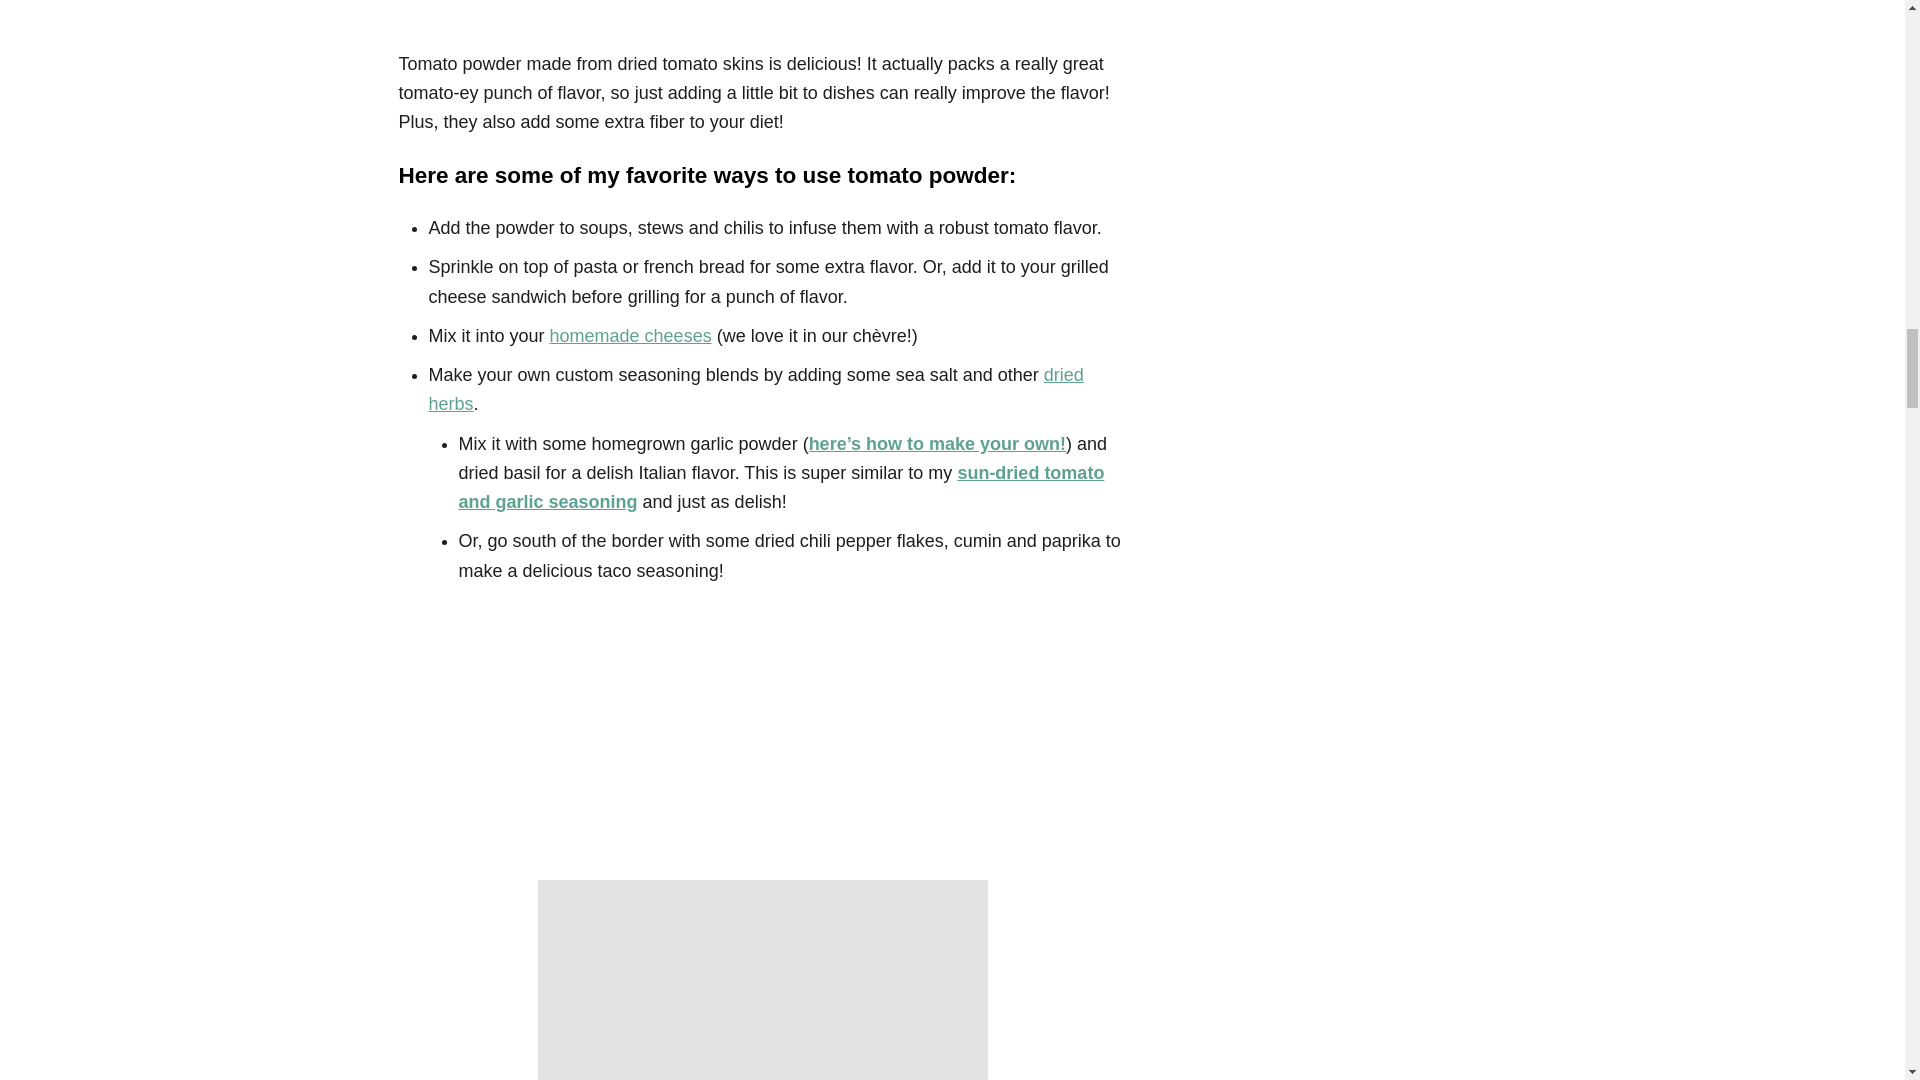  Describe the element at coordinates (755, 389) in the screenshot. I see `dried herbs` at that location.